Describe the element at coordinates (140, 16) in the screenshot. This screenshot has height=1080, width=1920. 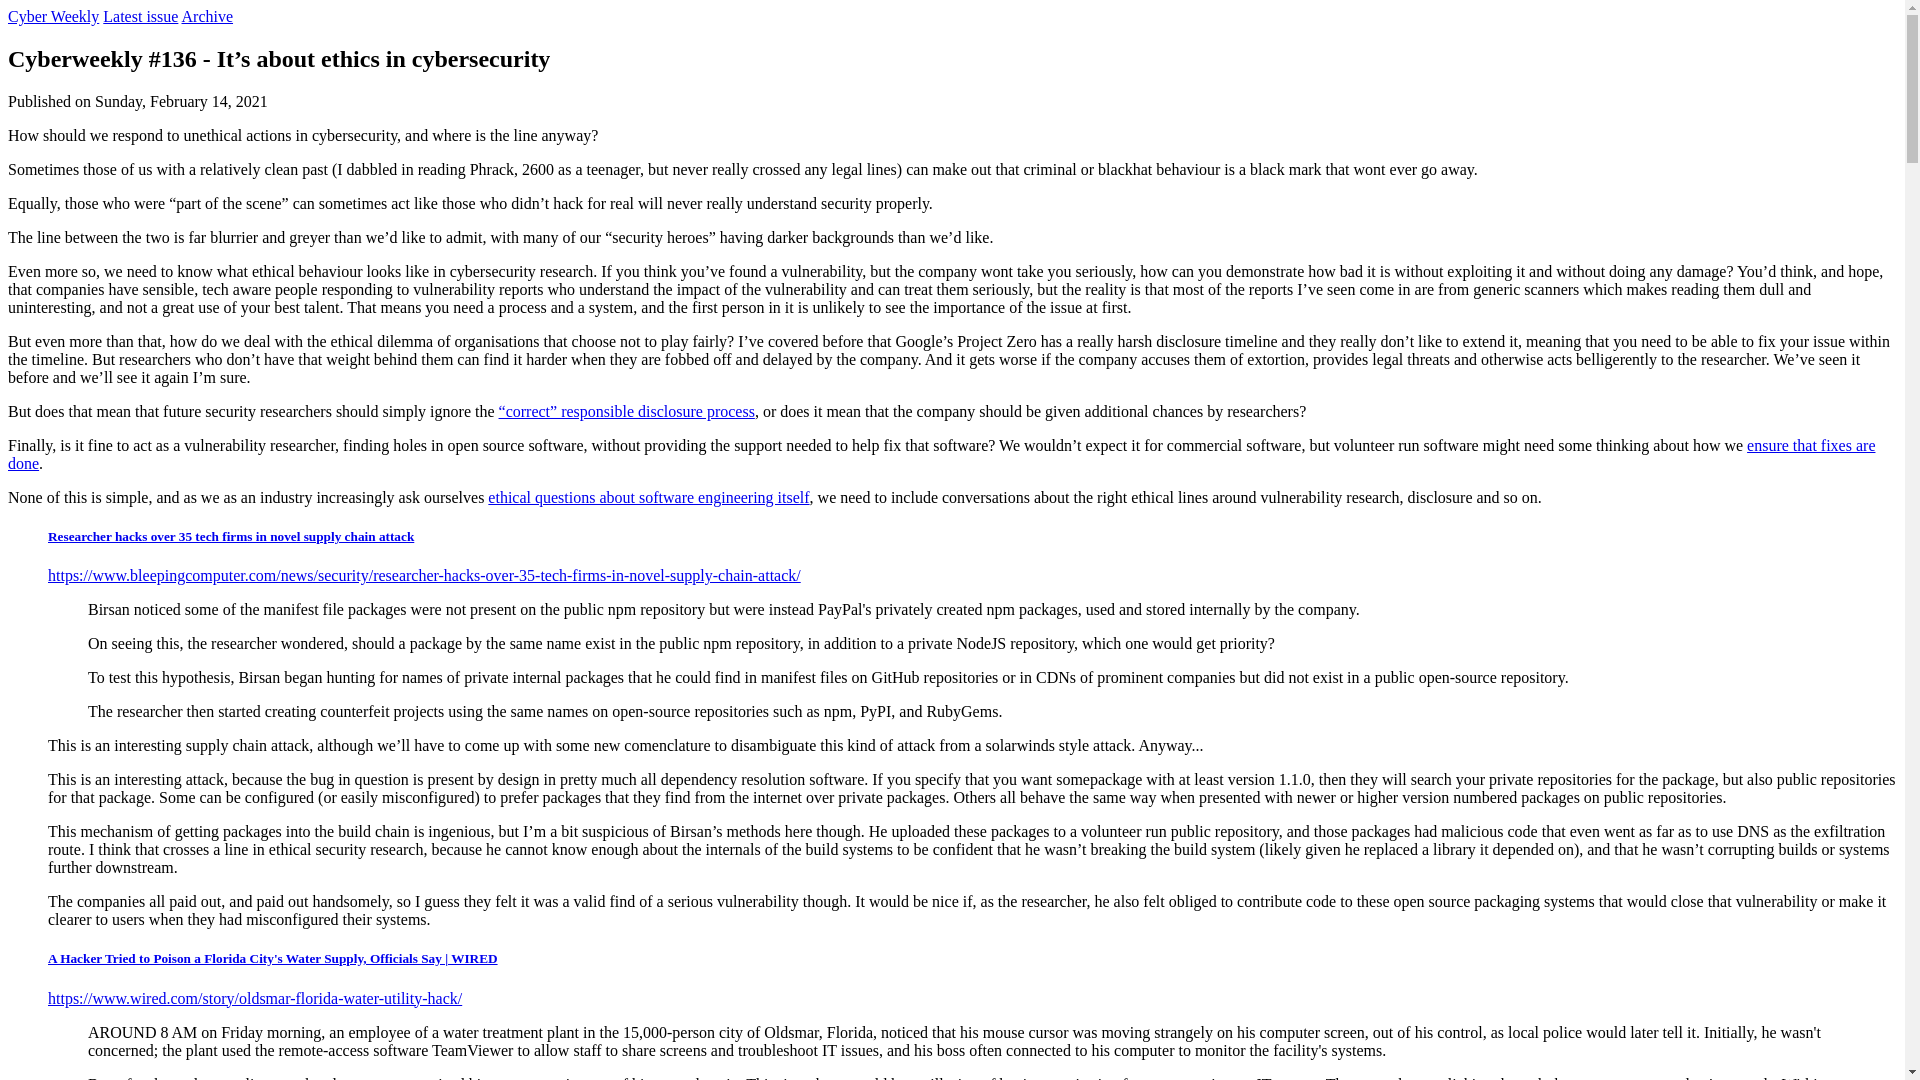
I see `Latest issue` at that location.